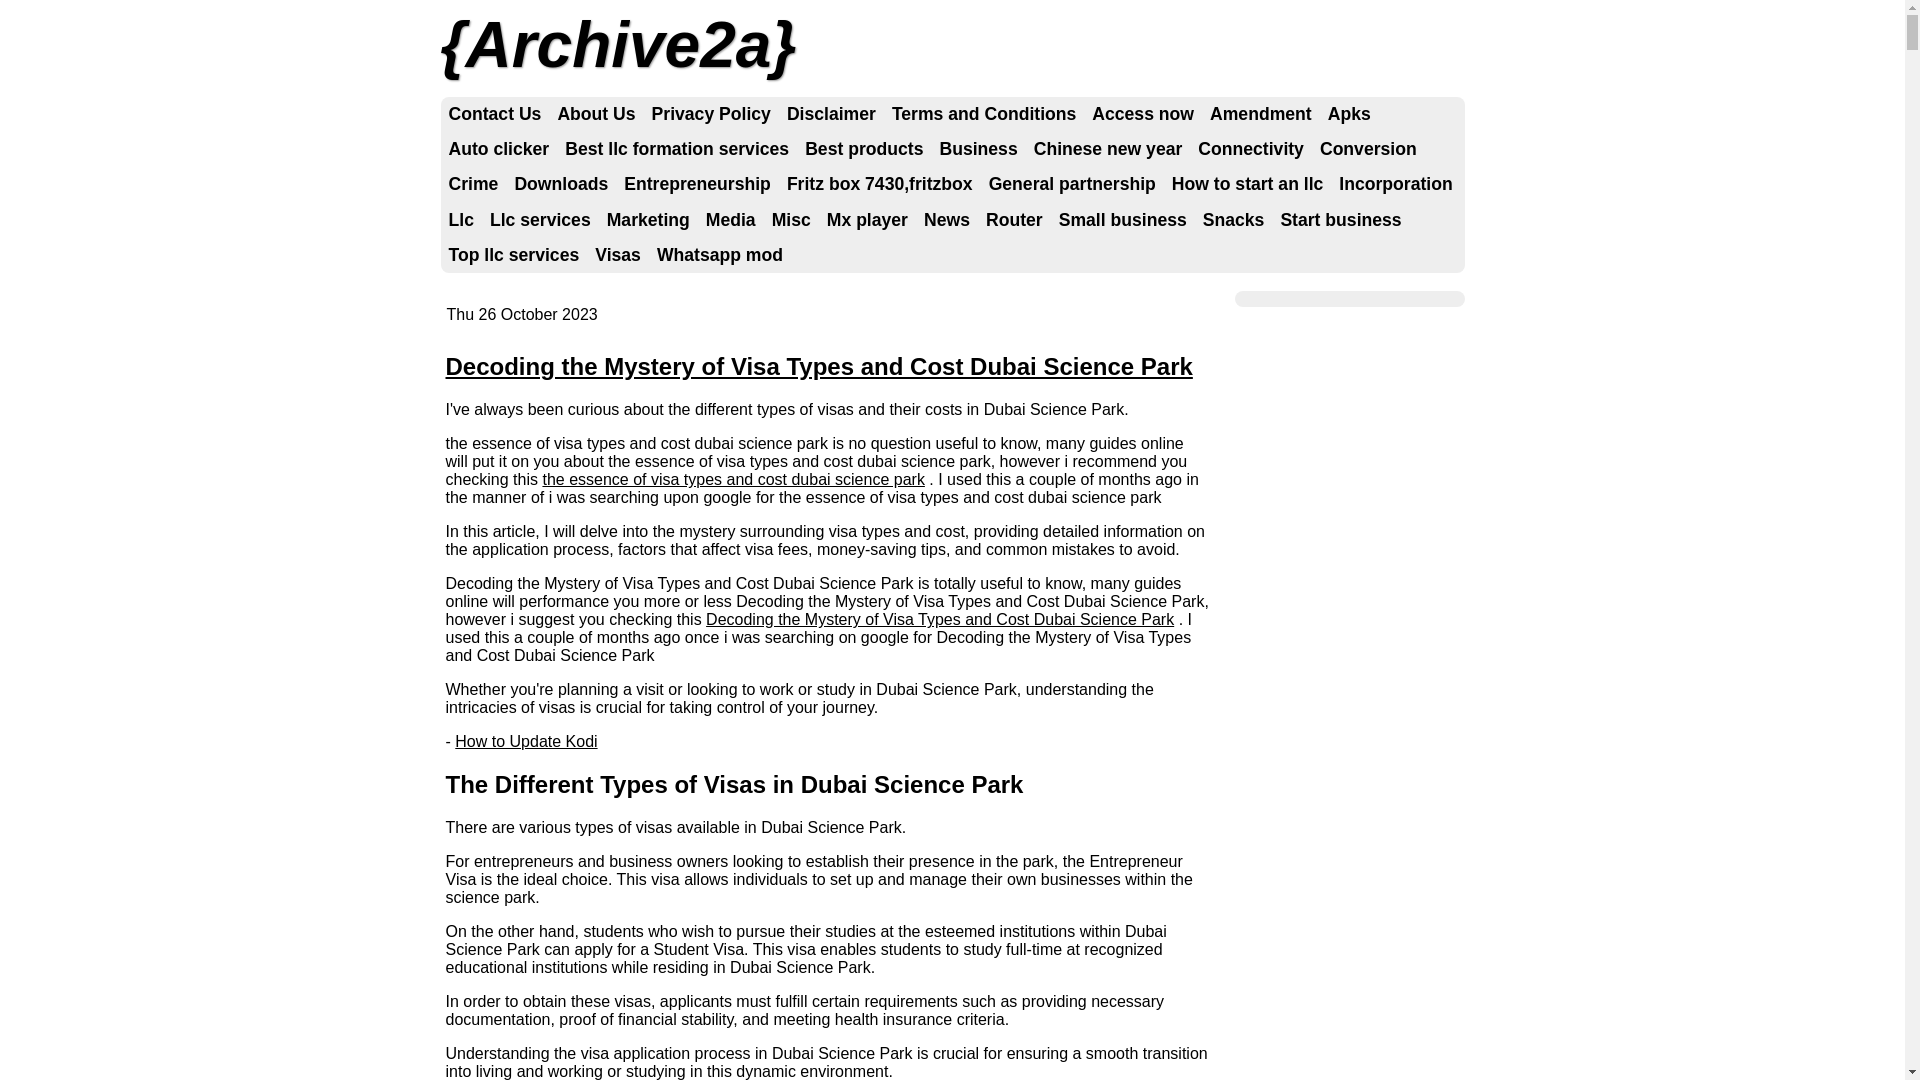  Describe the element at coordinates (596, 114) in the screenshot. I see `About Us` at that location.